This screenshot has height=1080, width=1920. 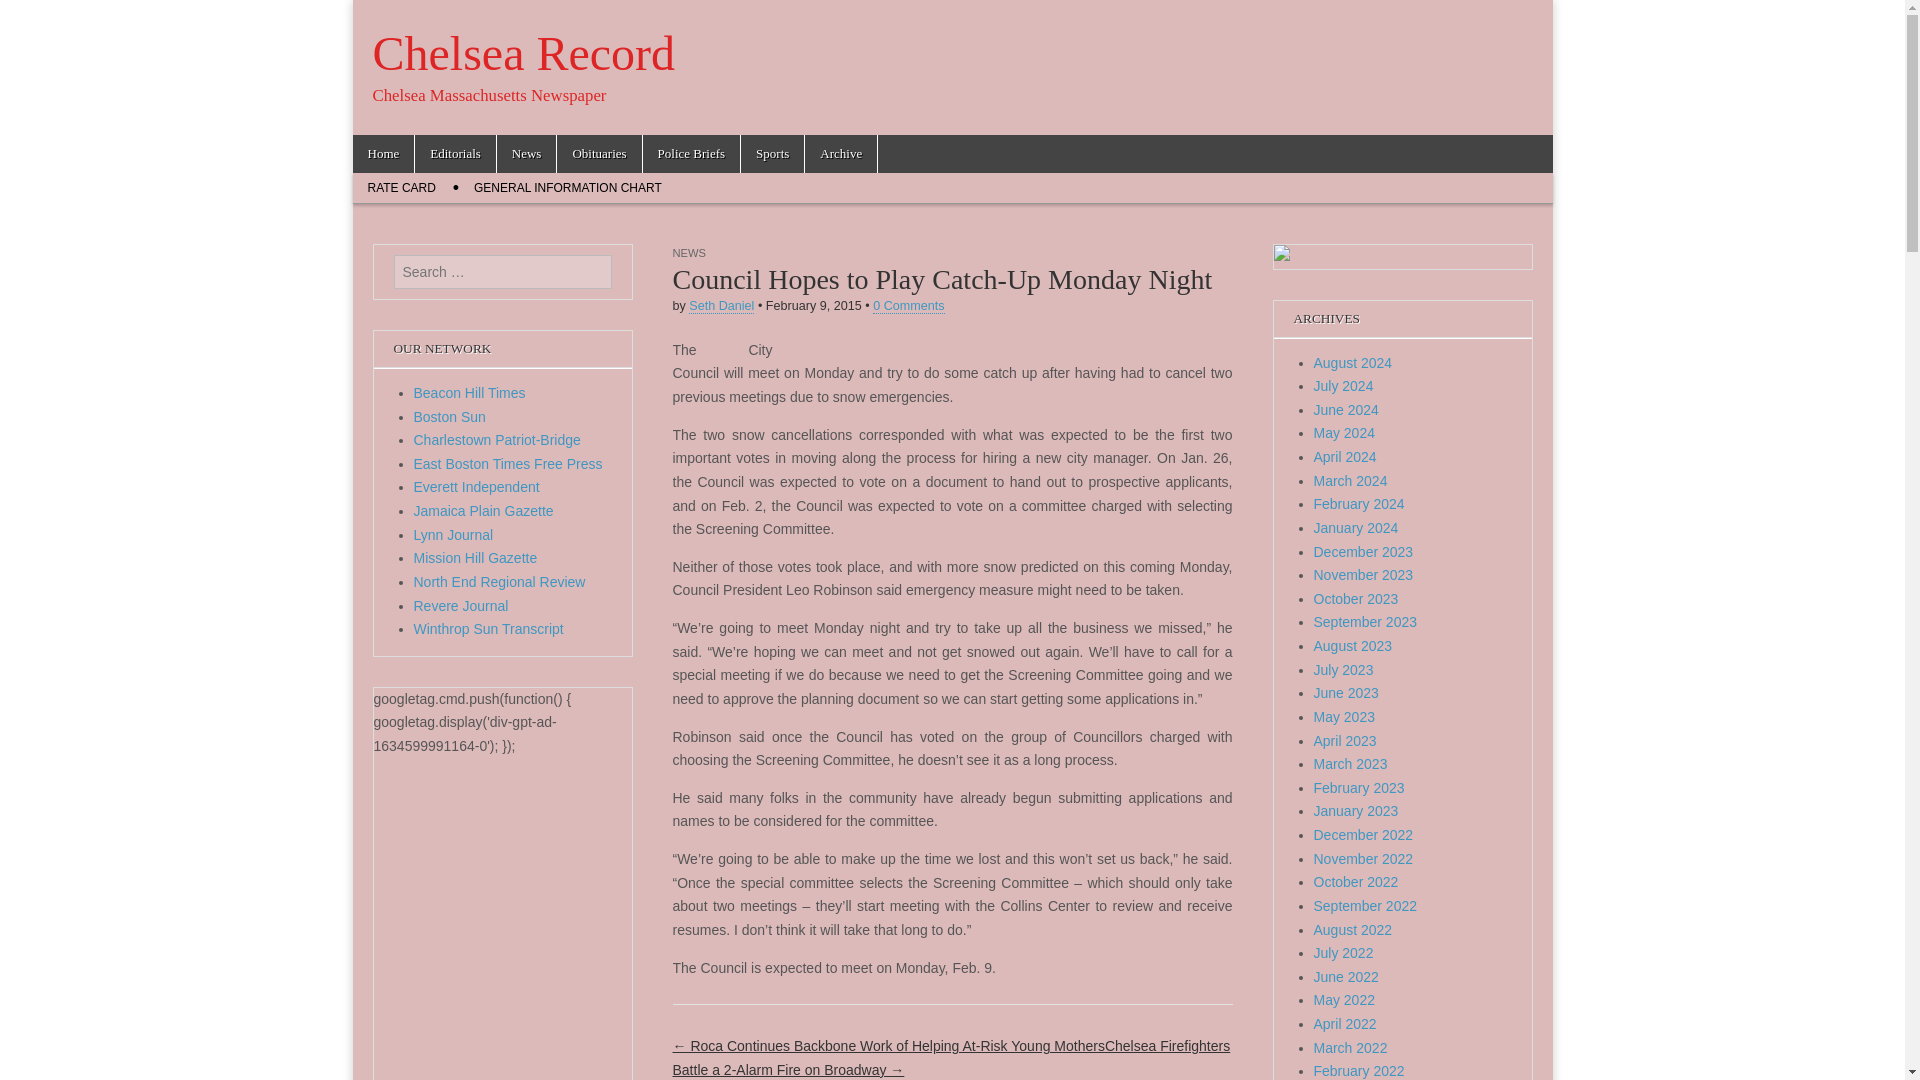 What do you see at coordinates (1344, 457) in the screenshot?
I see `April 2024` at bounding box center [1344, 457].